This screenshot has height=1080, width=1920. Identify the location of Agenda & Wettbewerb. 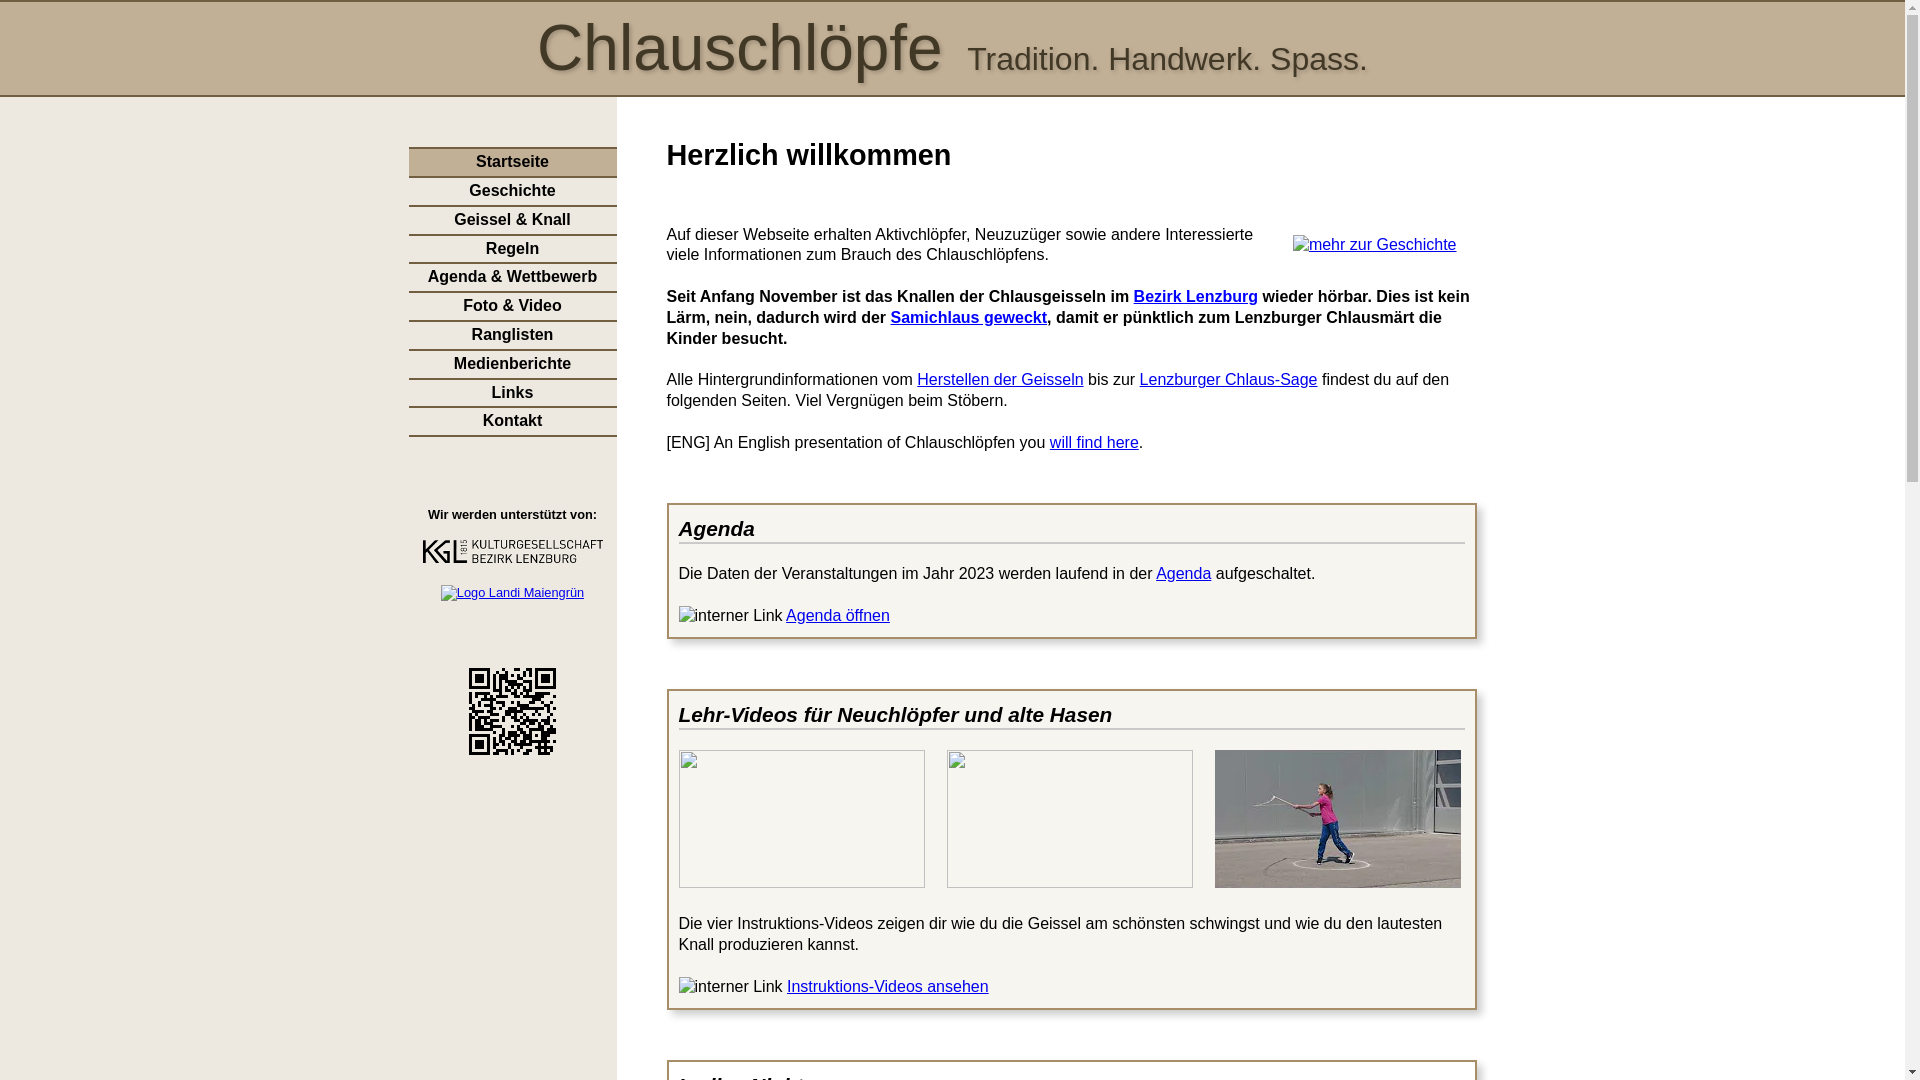
(512, 278).